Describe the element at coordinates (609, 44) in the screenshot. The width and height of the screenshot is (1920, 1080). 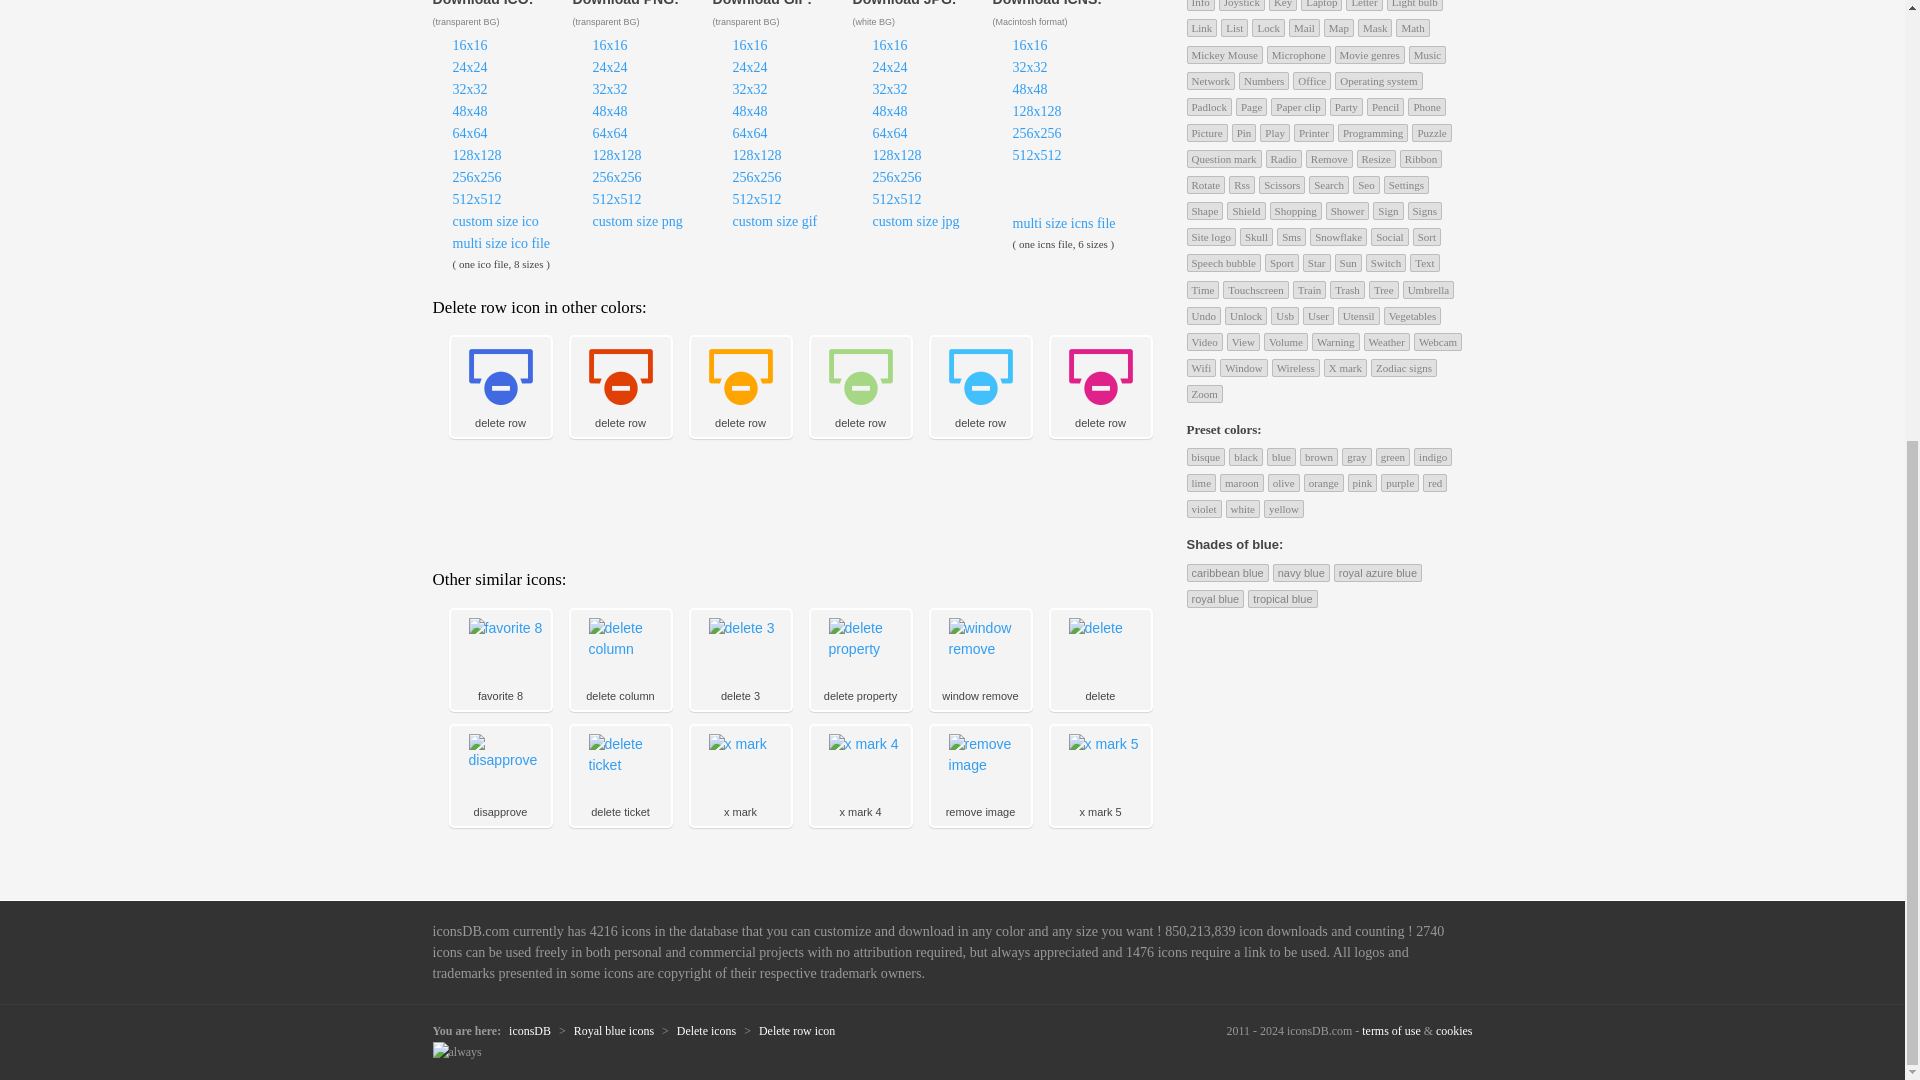
I see `16x16` at that location.